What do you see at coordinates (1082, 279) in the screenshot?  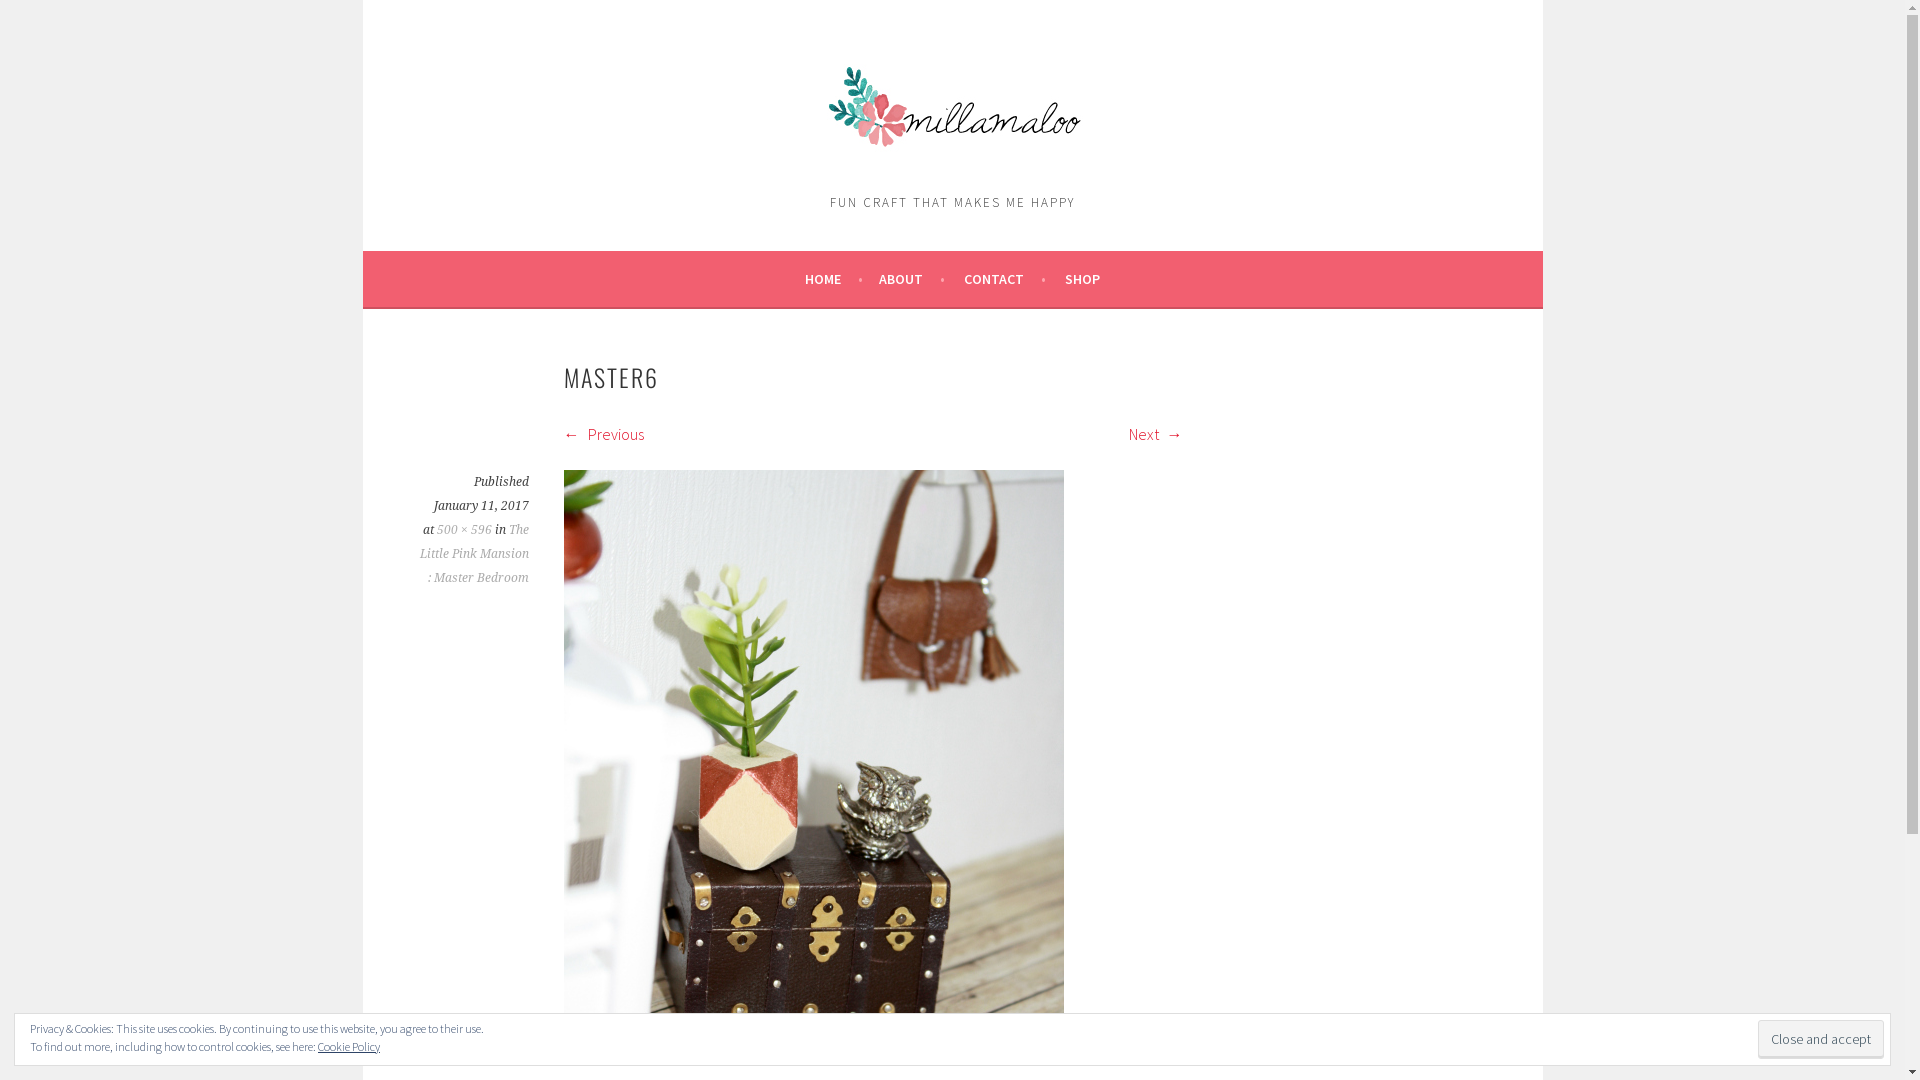 I see `SHOP` at bounding box center [1082, 279].